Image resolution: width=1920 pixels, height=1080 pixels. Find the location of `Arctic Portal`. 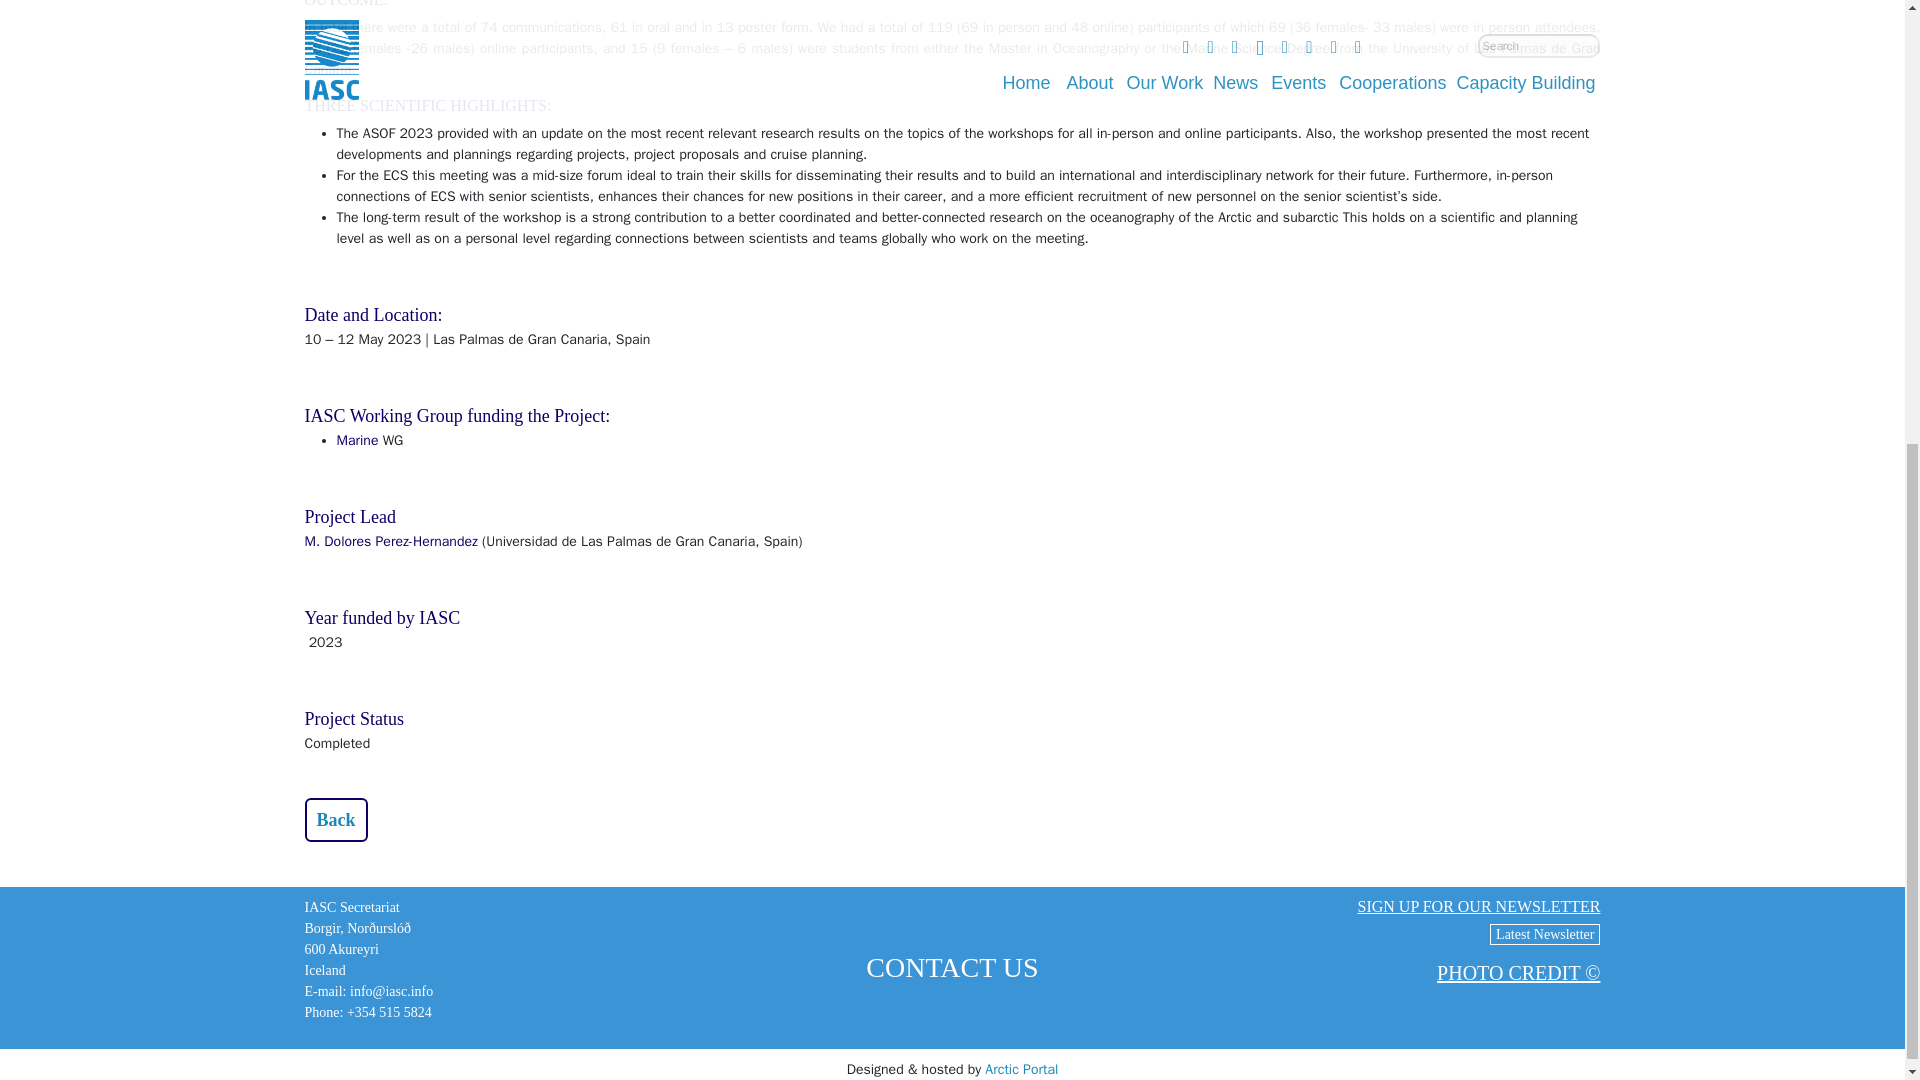

Arctic Portal is located at coordinates (1020, 1068).